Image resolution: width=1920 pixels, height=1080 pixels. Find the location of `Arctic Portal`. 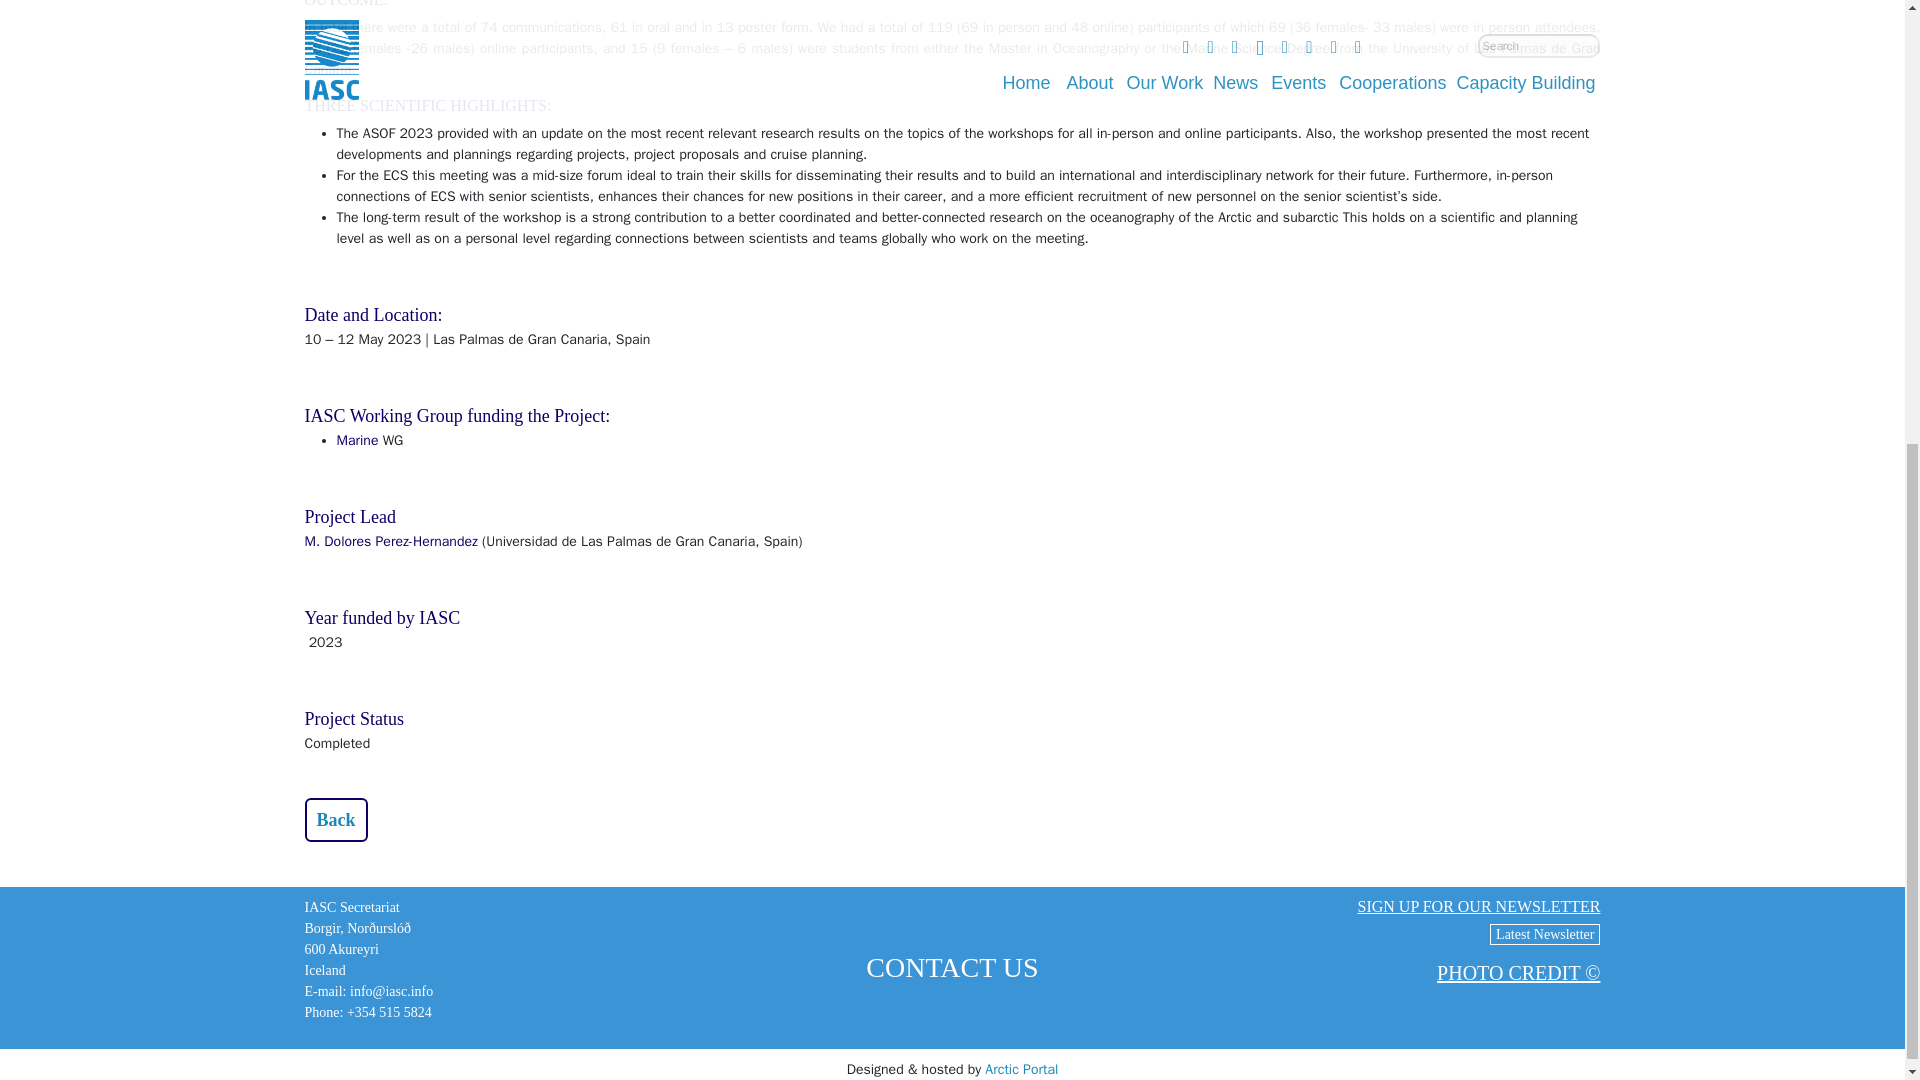

Arctic Portal is located at coordinates (1020, 1068).